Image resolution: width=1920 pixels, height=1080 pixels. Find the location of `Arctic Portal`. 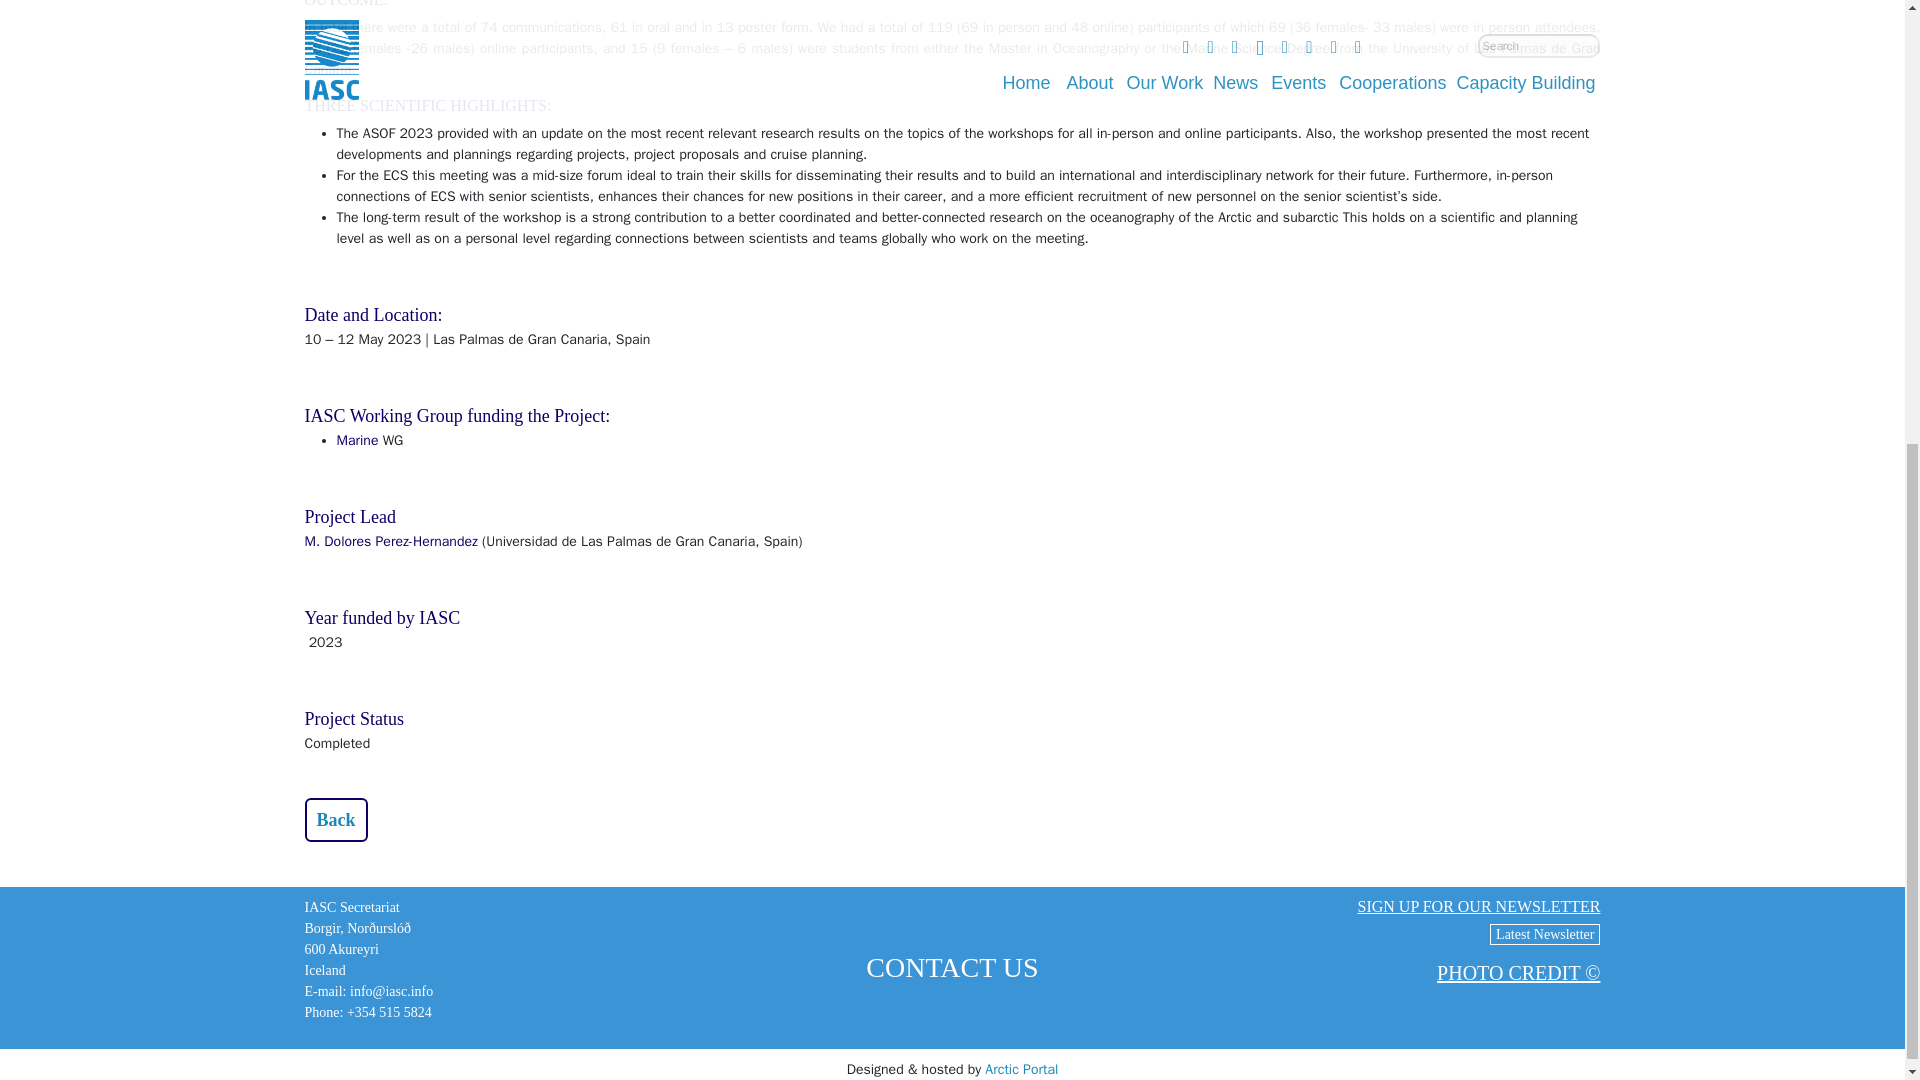

Arctic Portal is located at coordinates (1020, 1068).